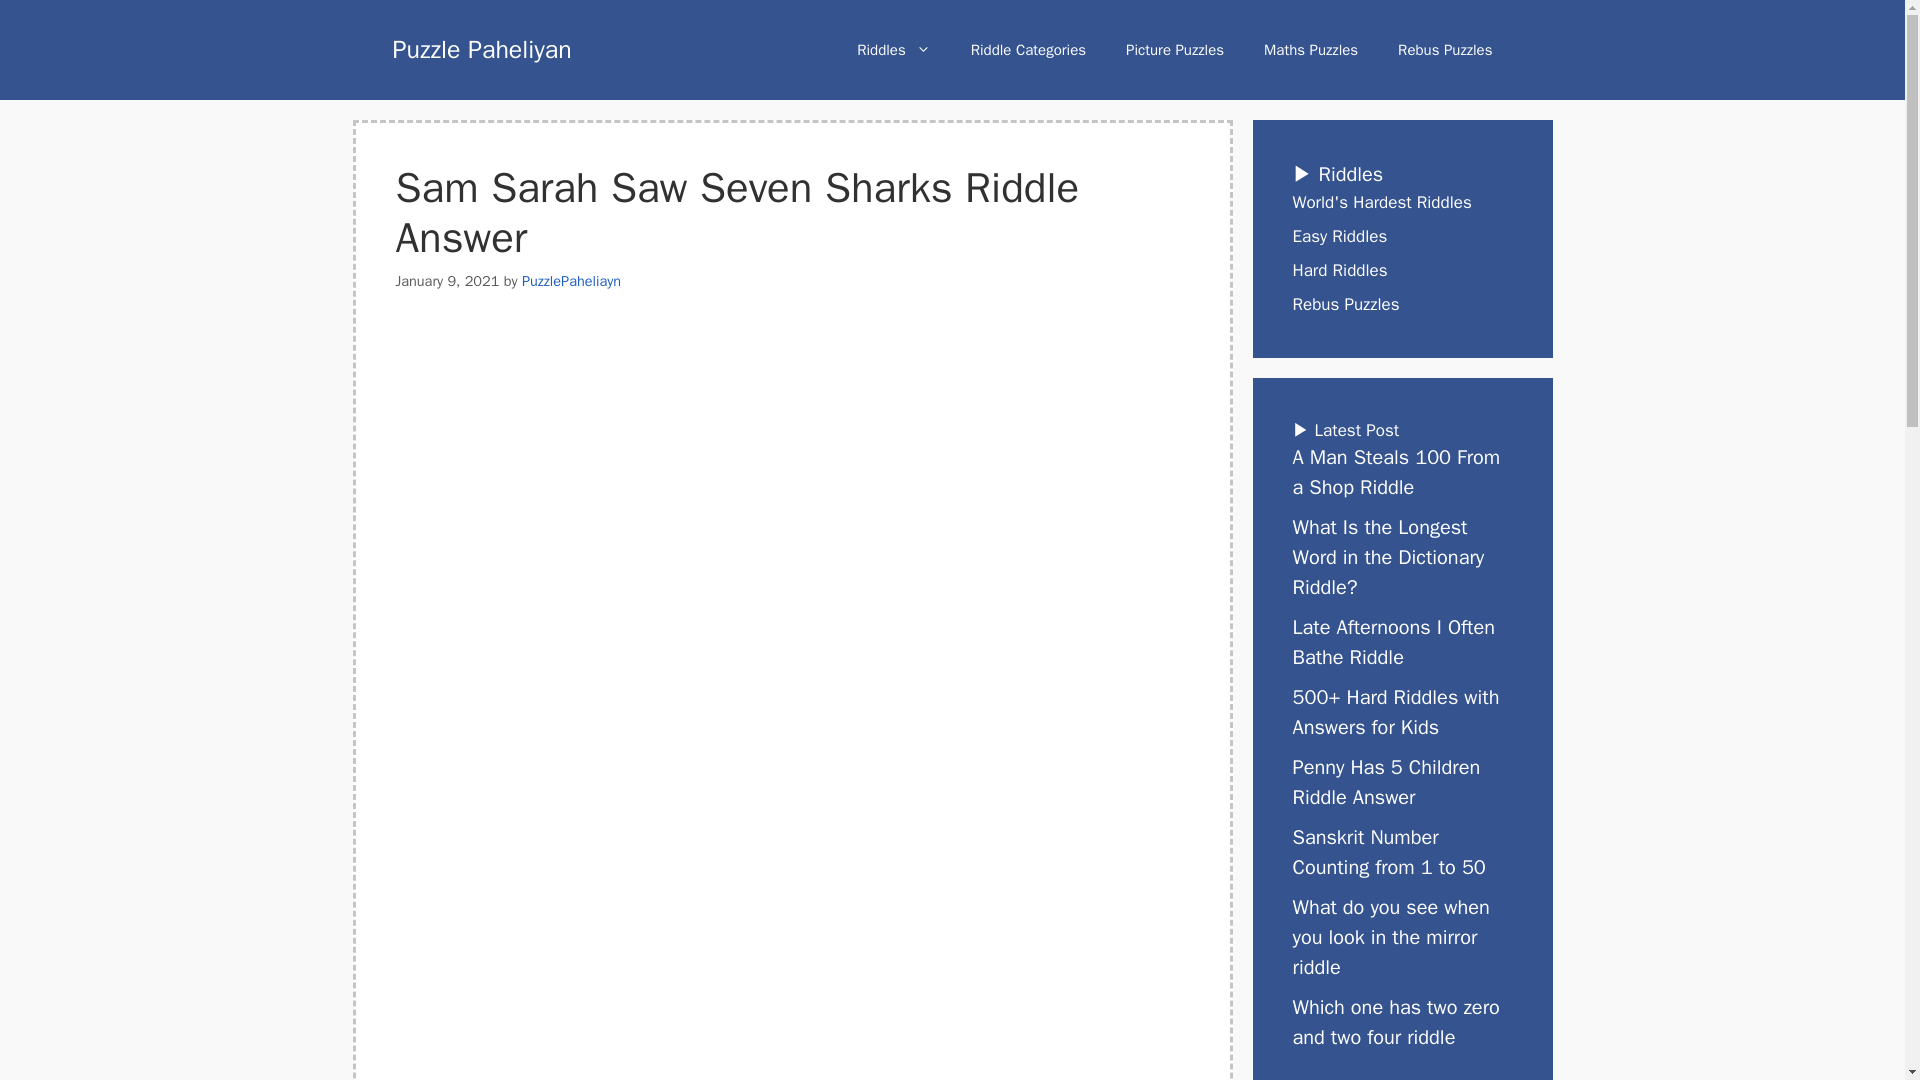  I want to click on Riddles, so click(894, 50).